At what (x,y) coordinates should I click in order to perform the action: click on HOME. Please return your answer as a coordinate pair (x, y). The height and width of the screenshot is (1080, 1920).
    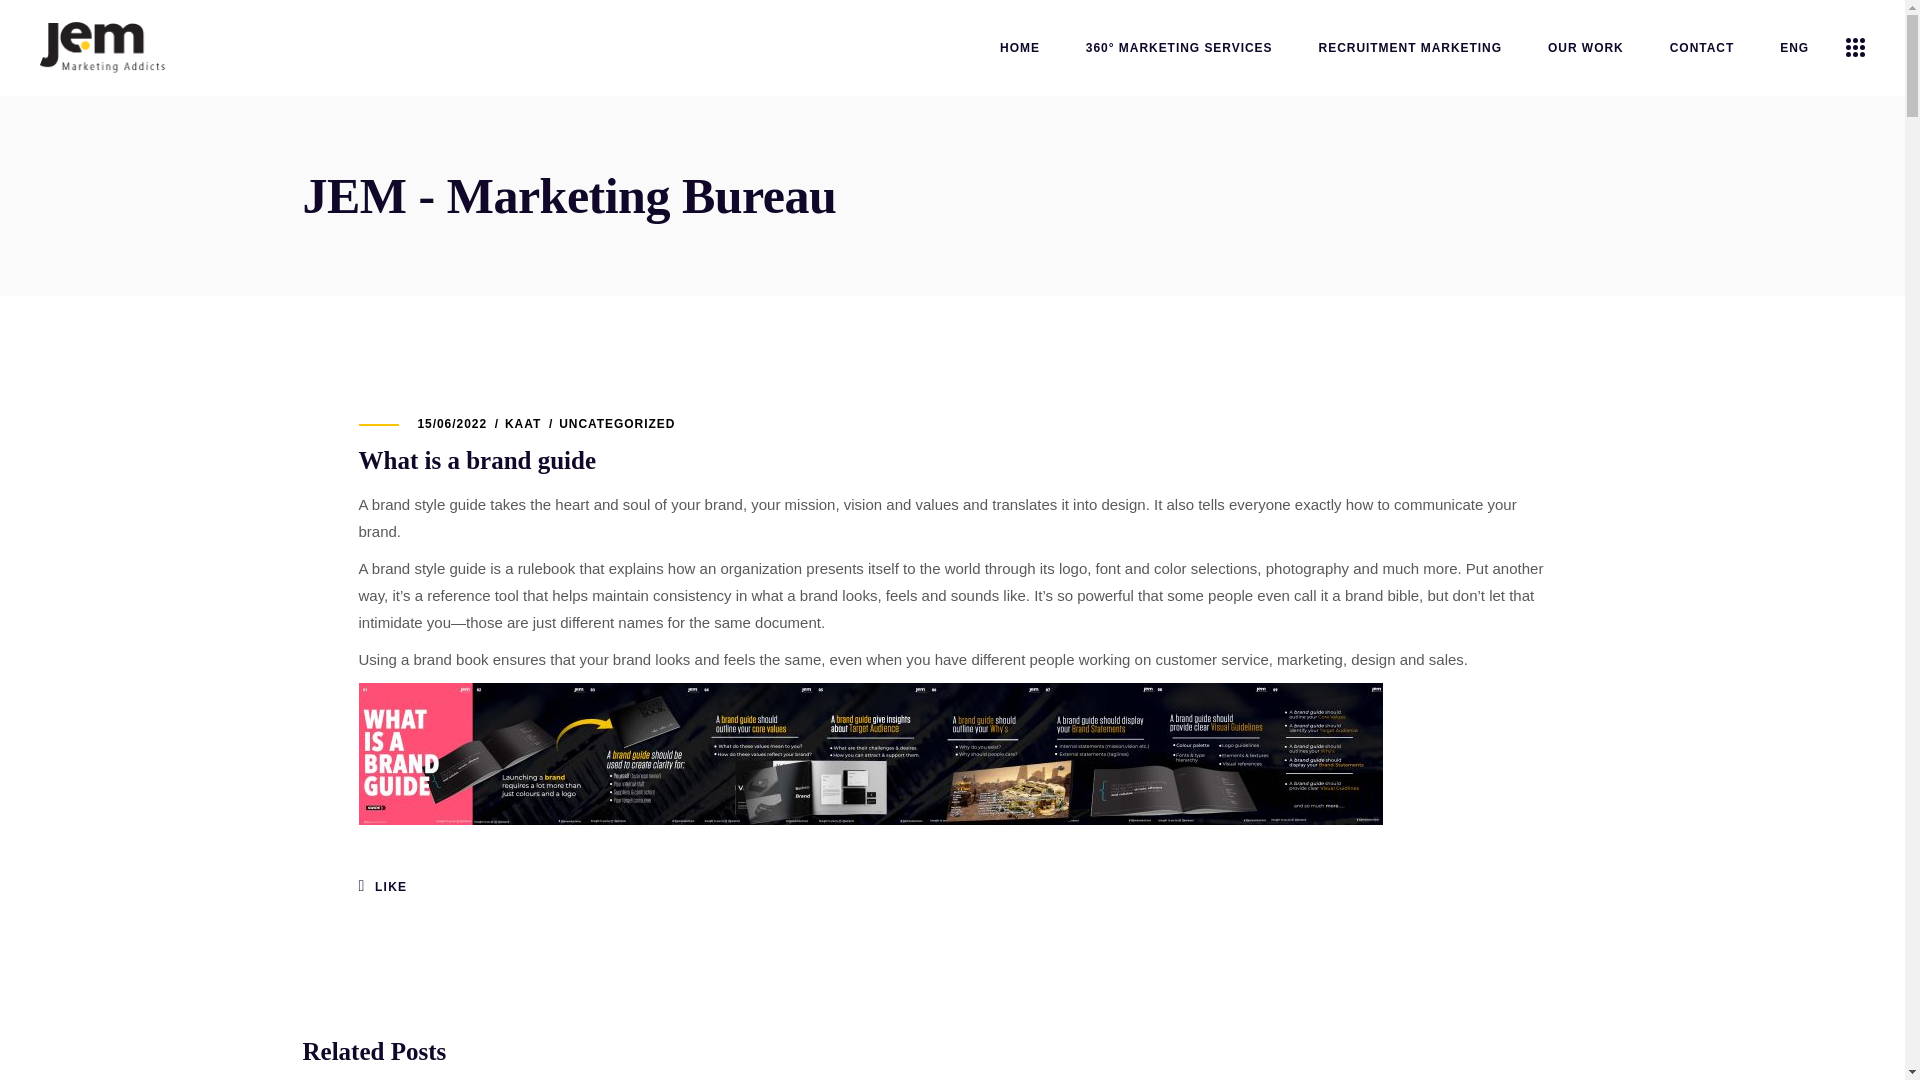
    Looking at the image, I should click on (1020, 47).